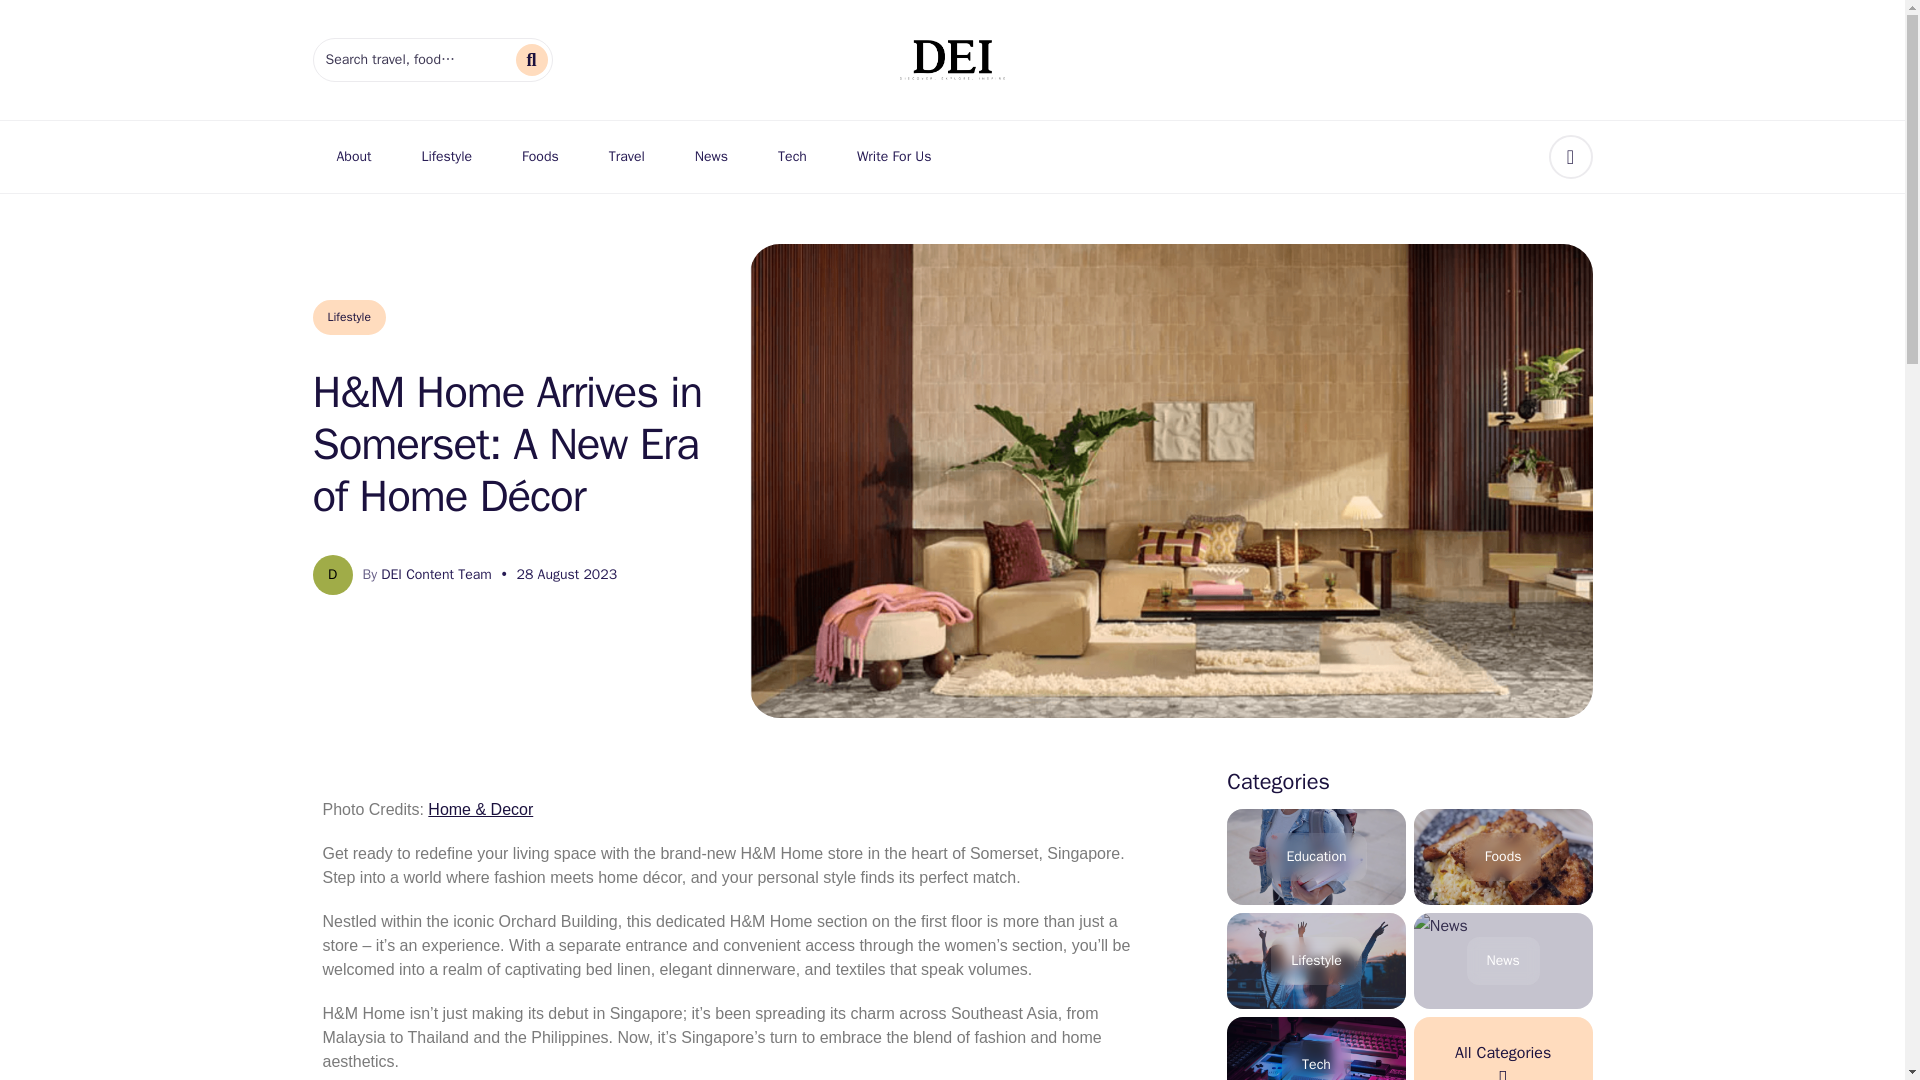  Describe the element at coordinates (446, 157) in the screenshot. I see `Lifestyle` at that location.